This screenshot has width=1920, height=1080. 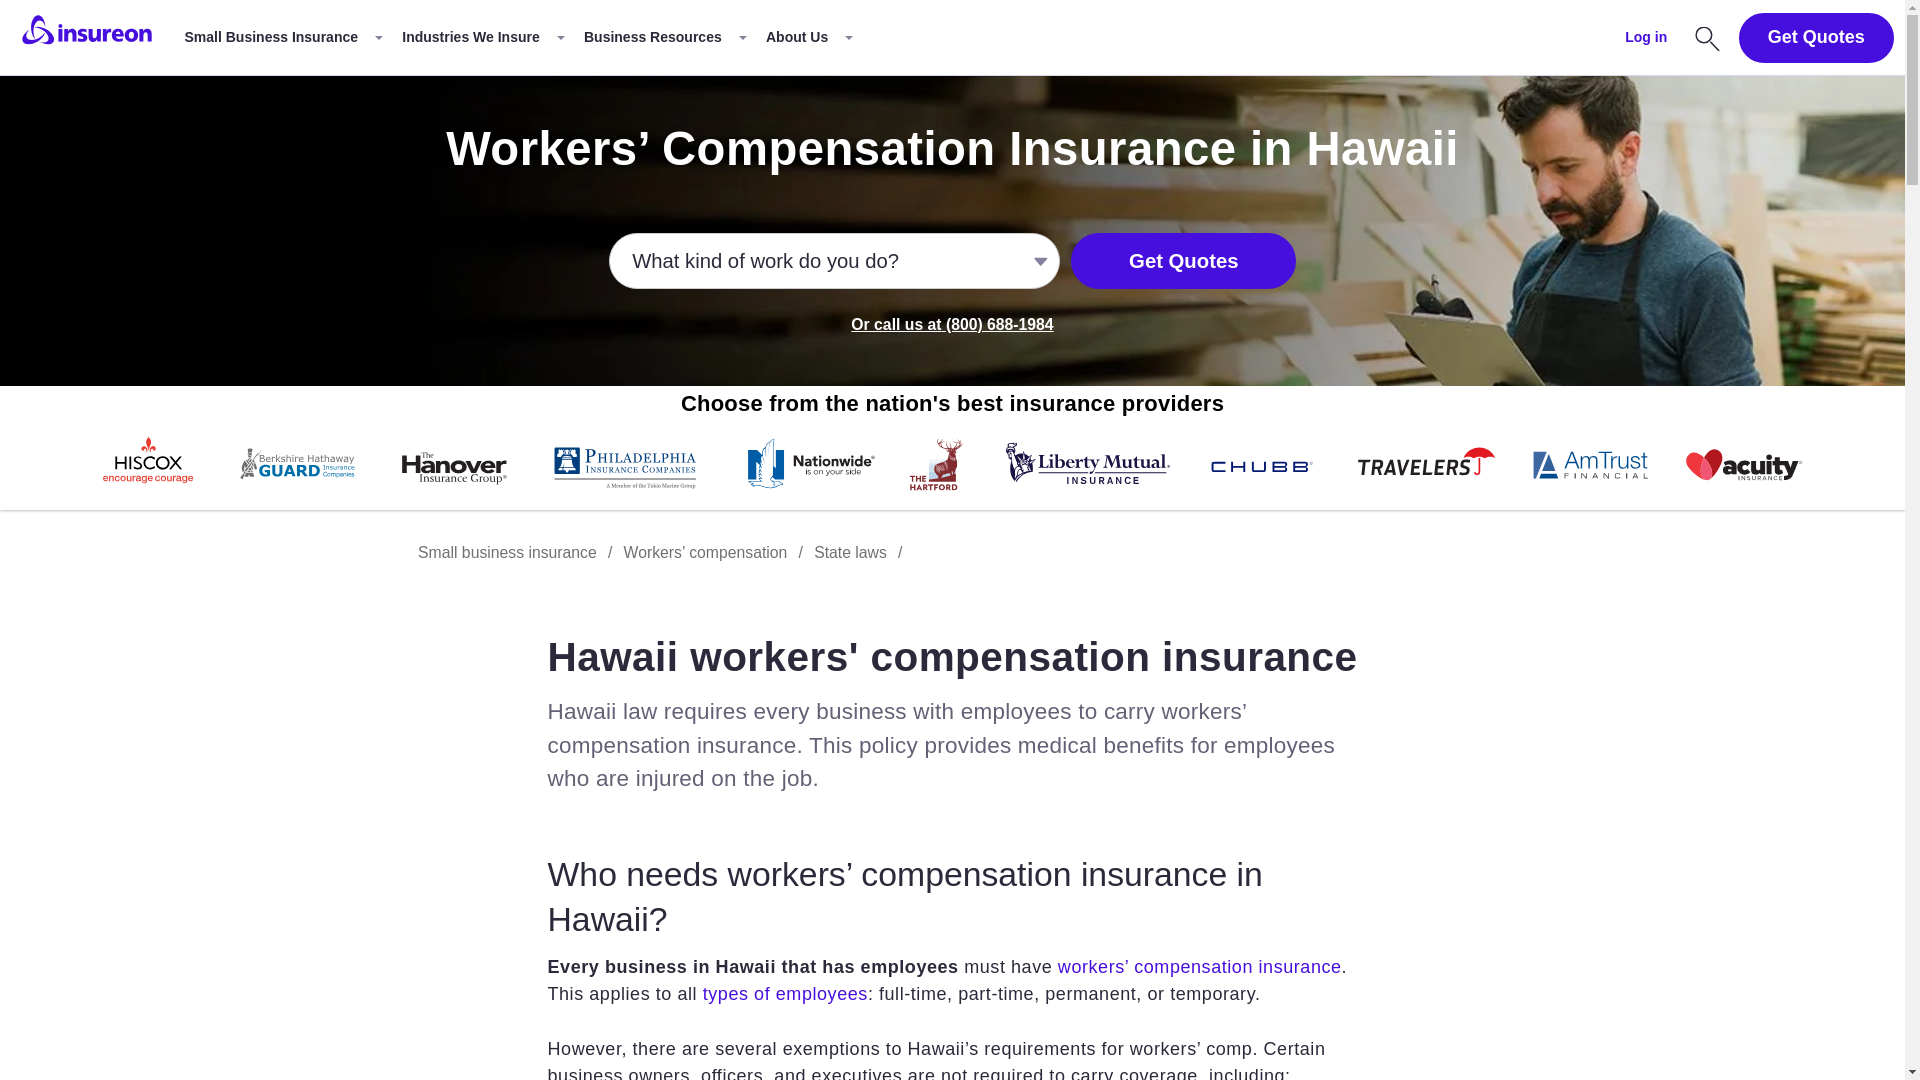 What do you see at coordinates (282, 38) in the screenshot?
I see `Small business insurance` at bounding box center [282, 38].